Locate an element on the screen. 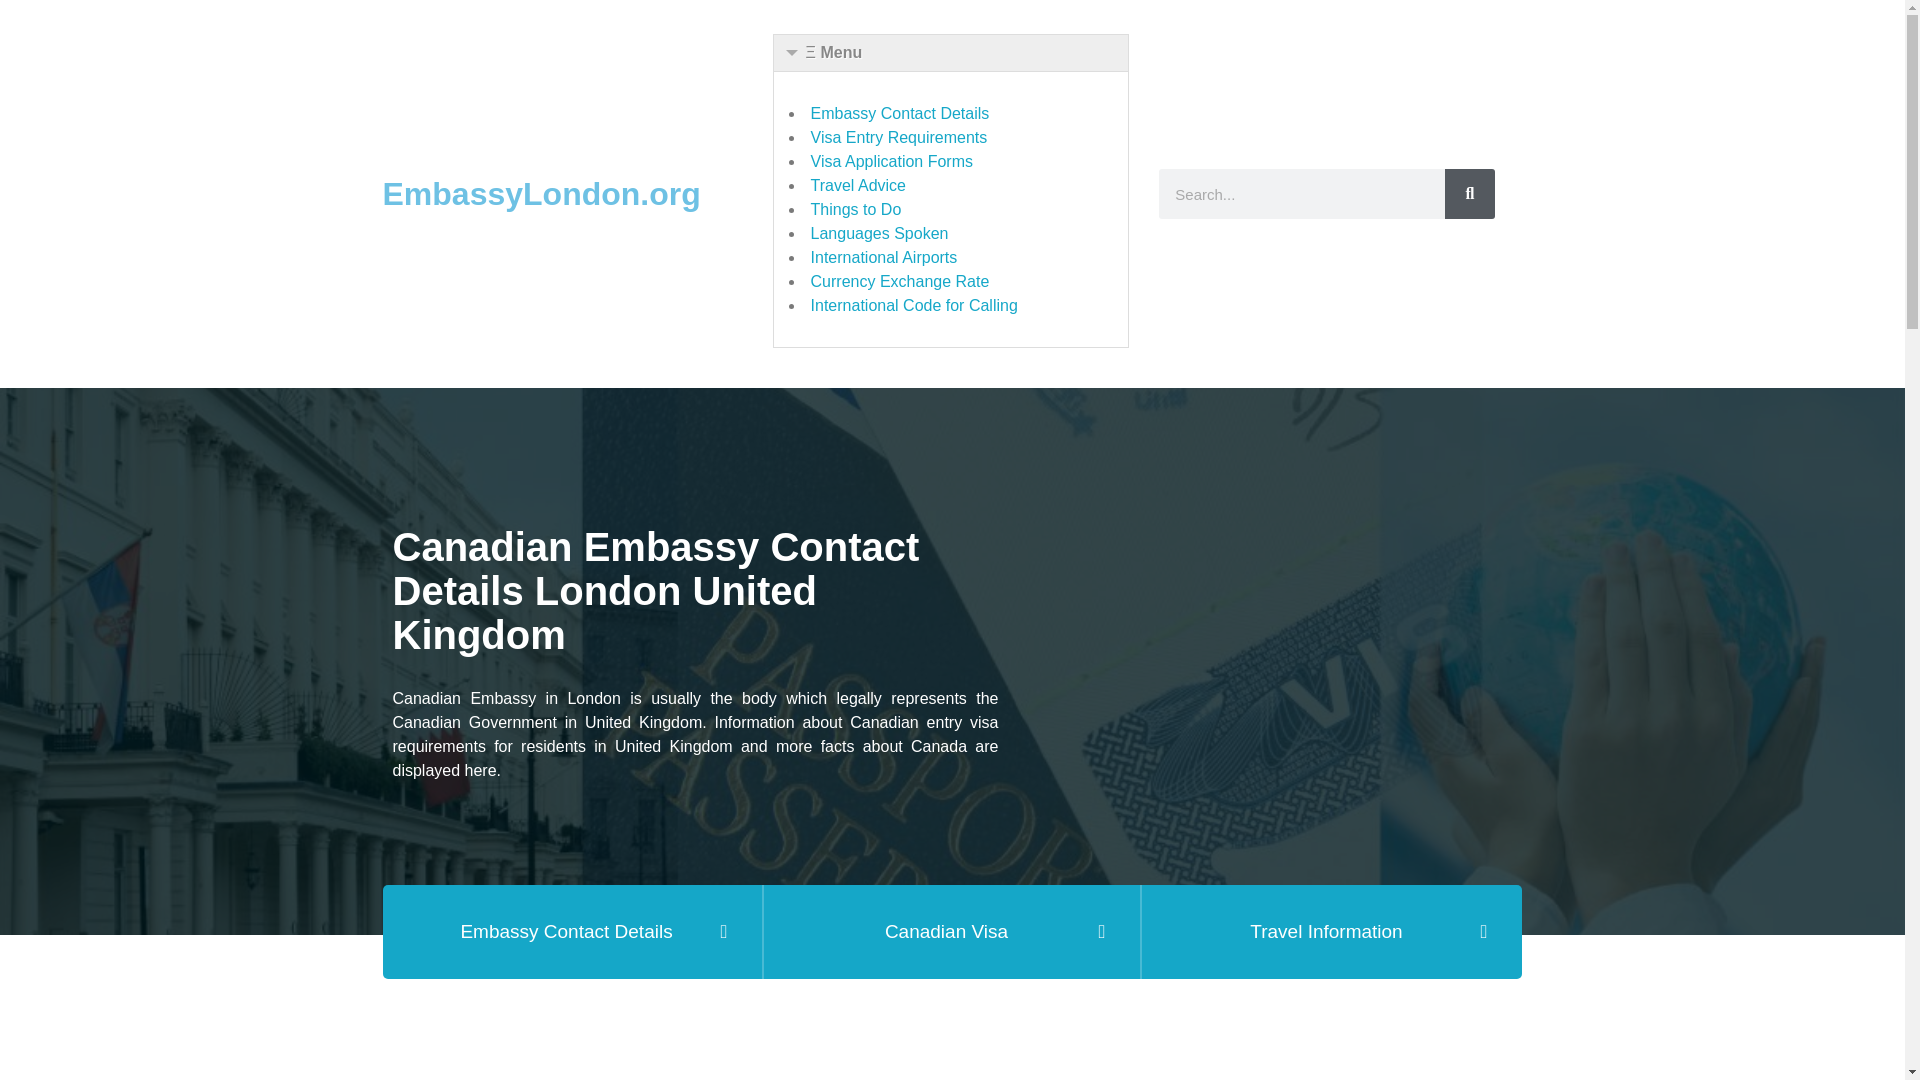  Languages Spoken is located at coordinates (879, 232).